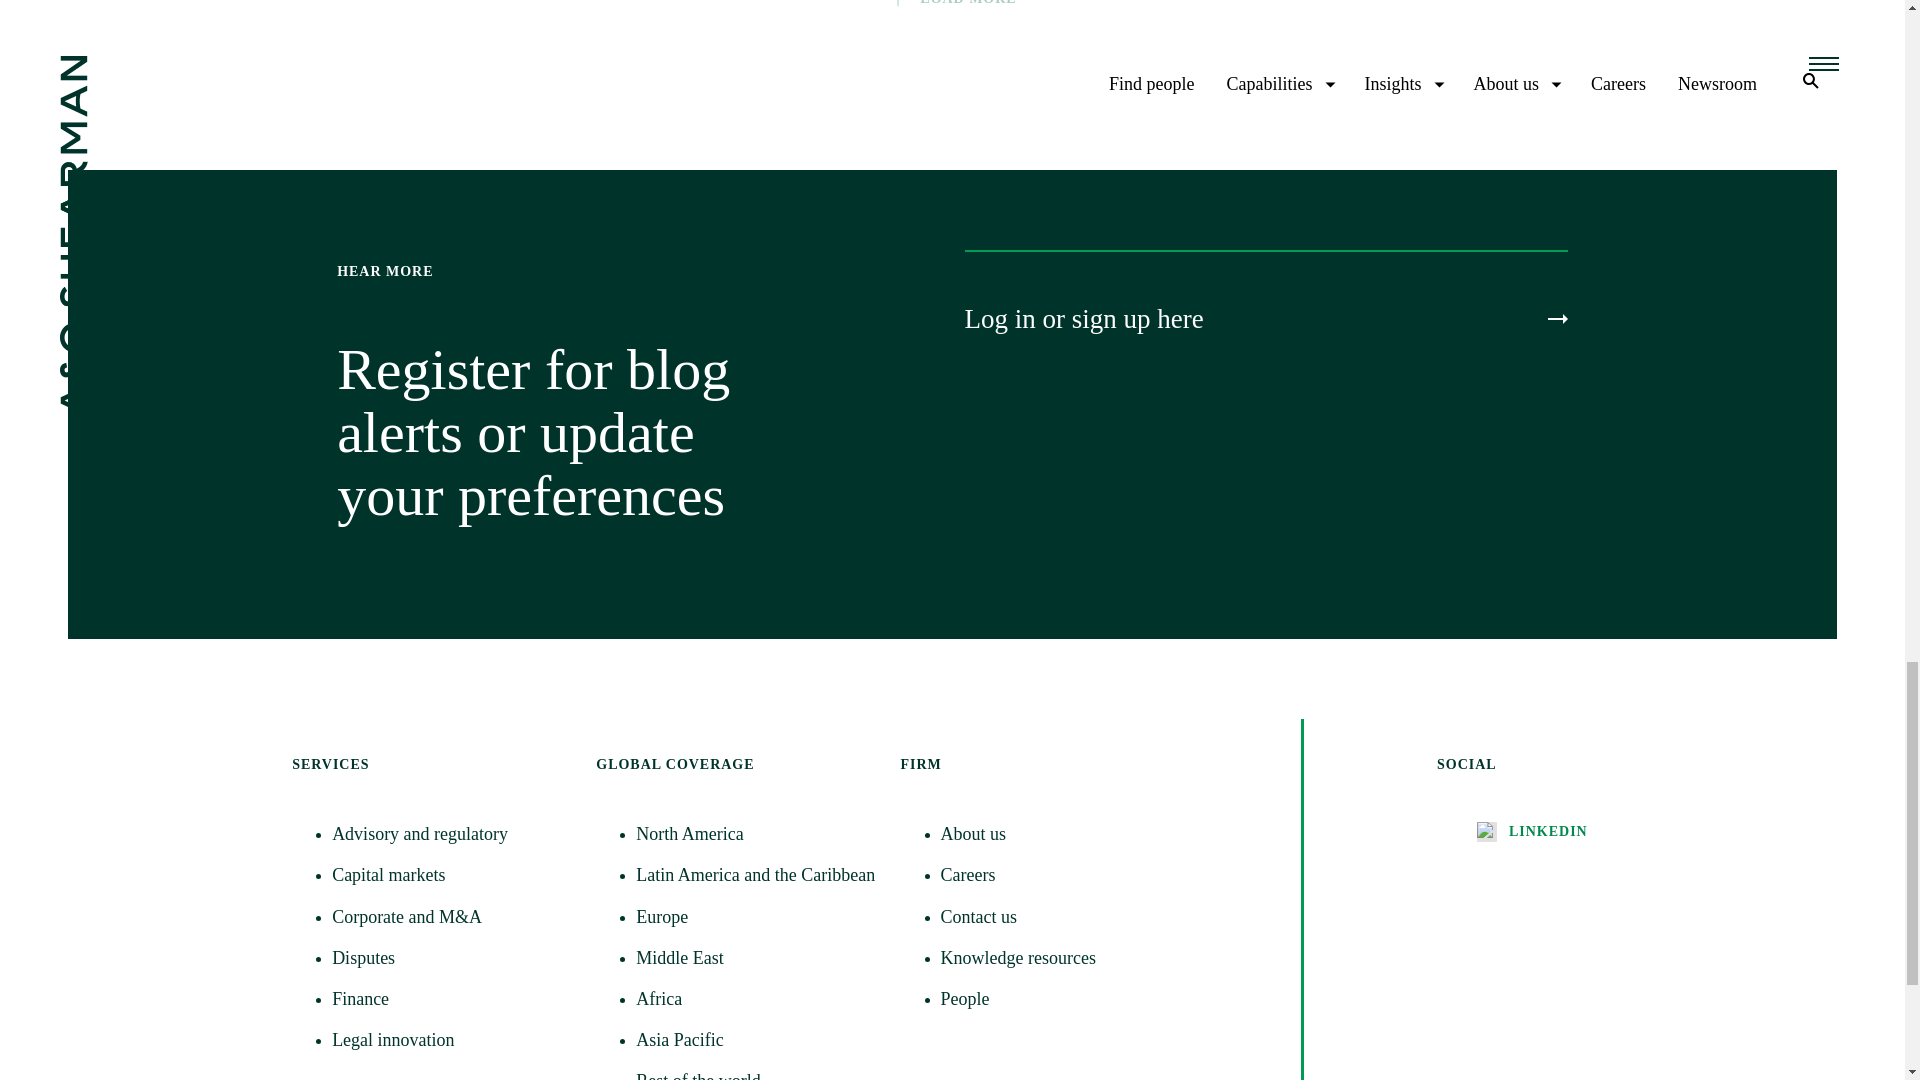 The image size is (1920, 1080). I want to click on Legal innovation, so click(452, 1040).